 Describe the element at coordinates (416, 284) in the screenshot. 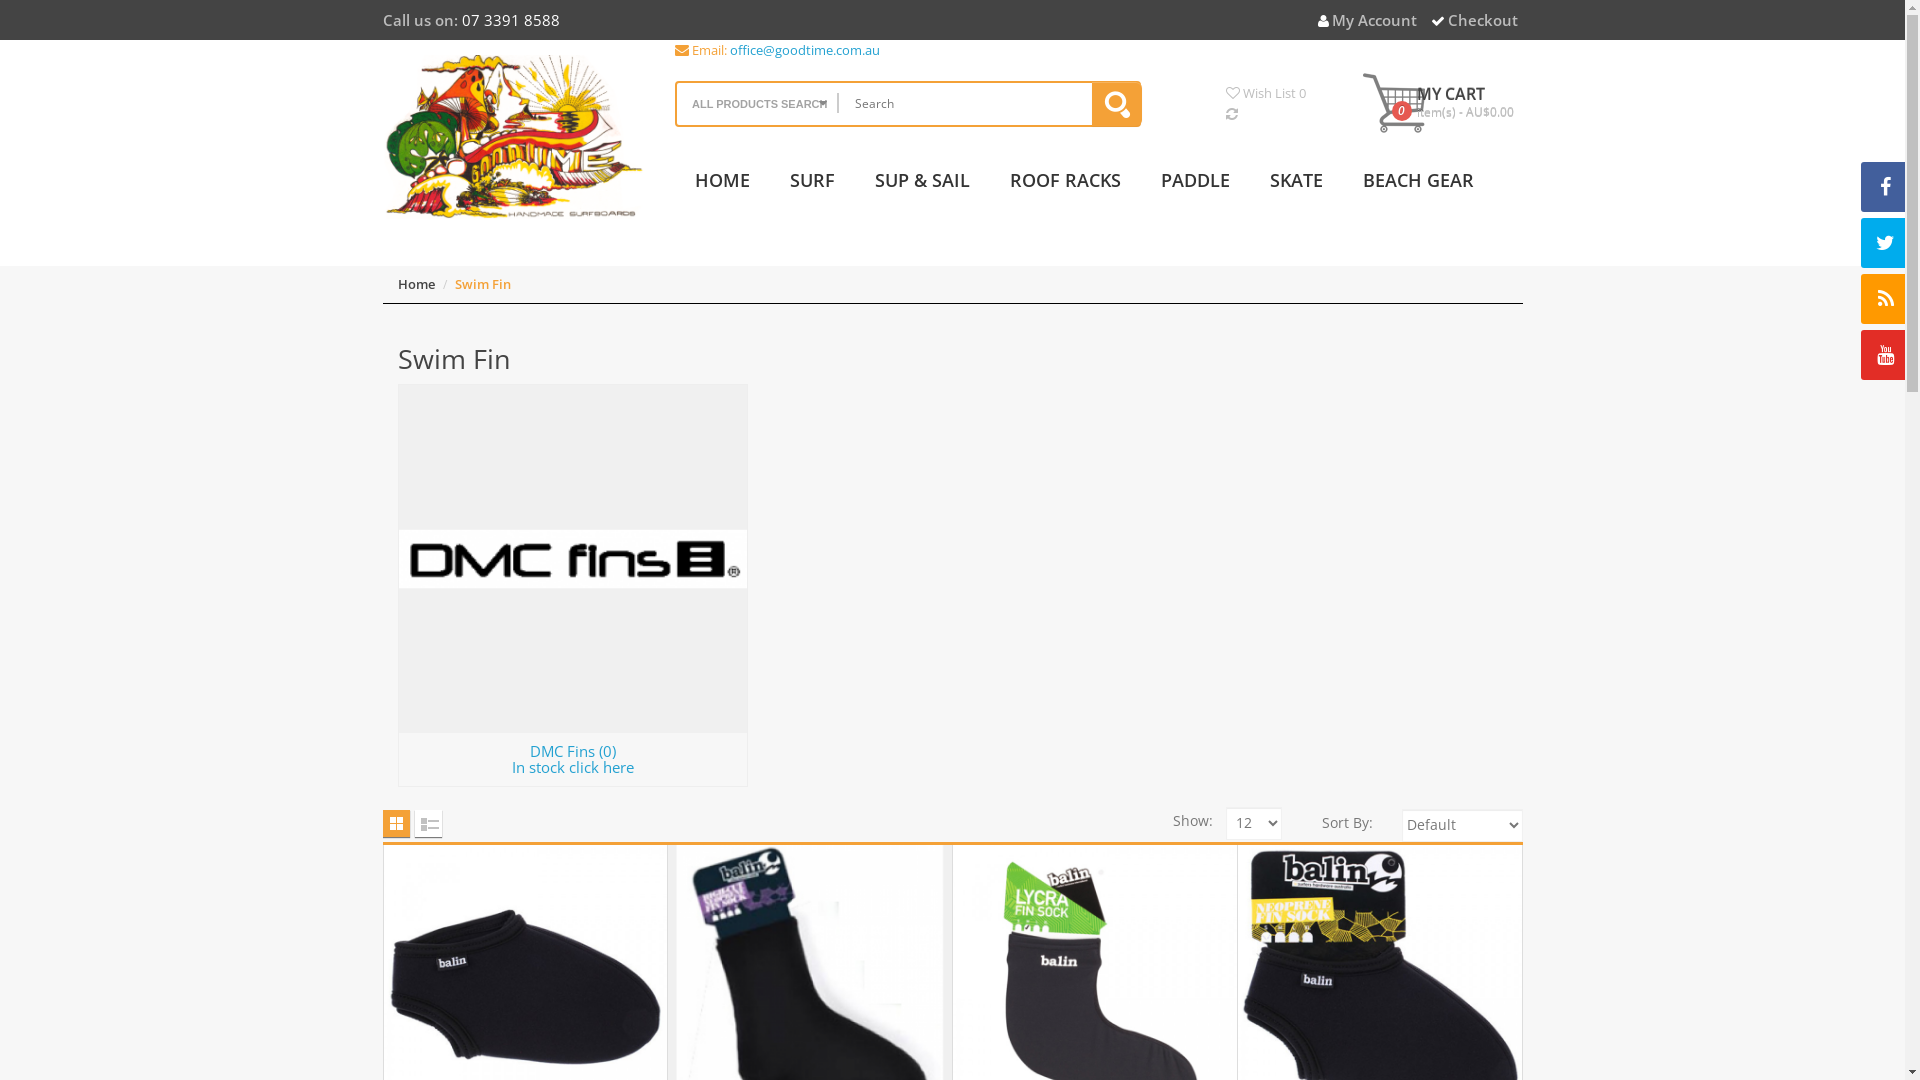

I see `Home` at that location.